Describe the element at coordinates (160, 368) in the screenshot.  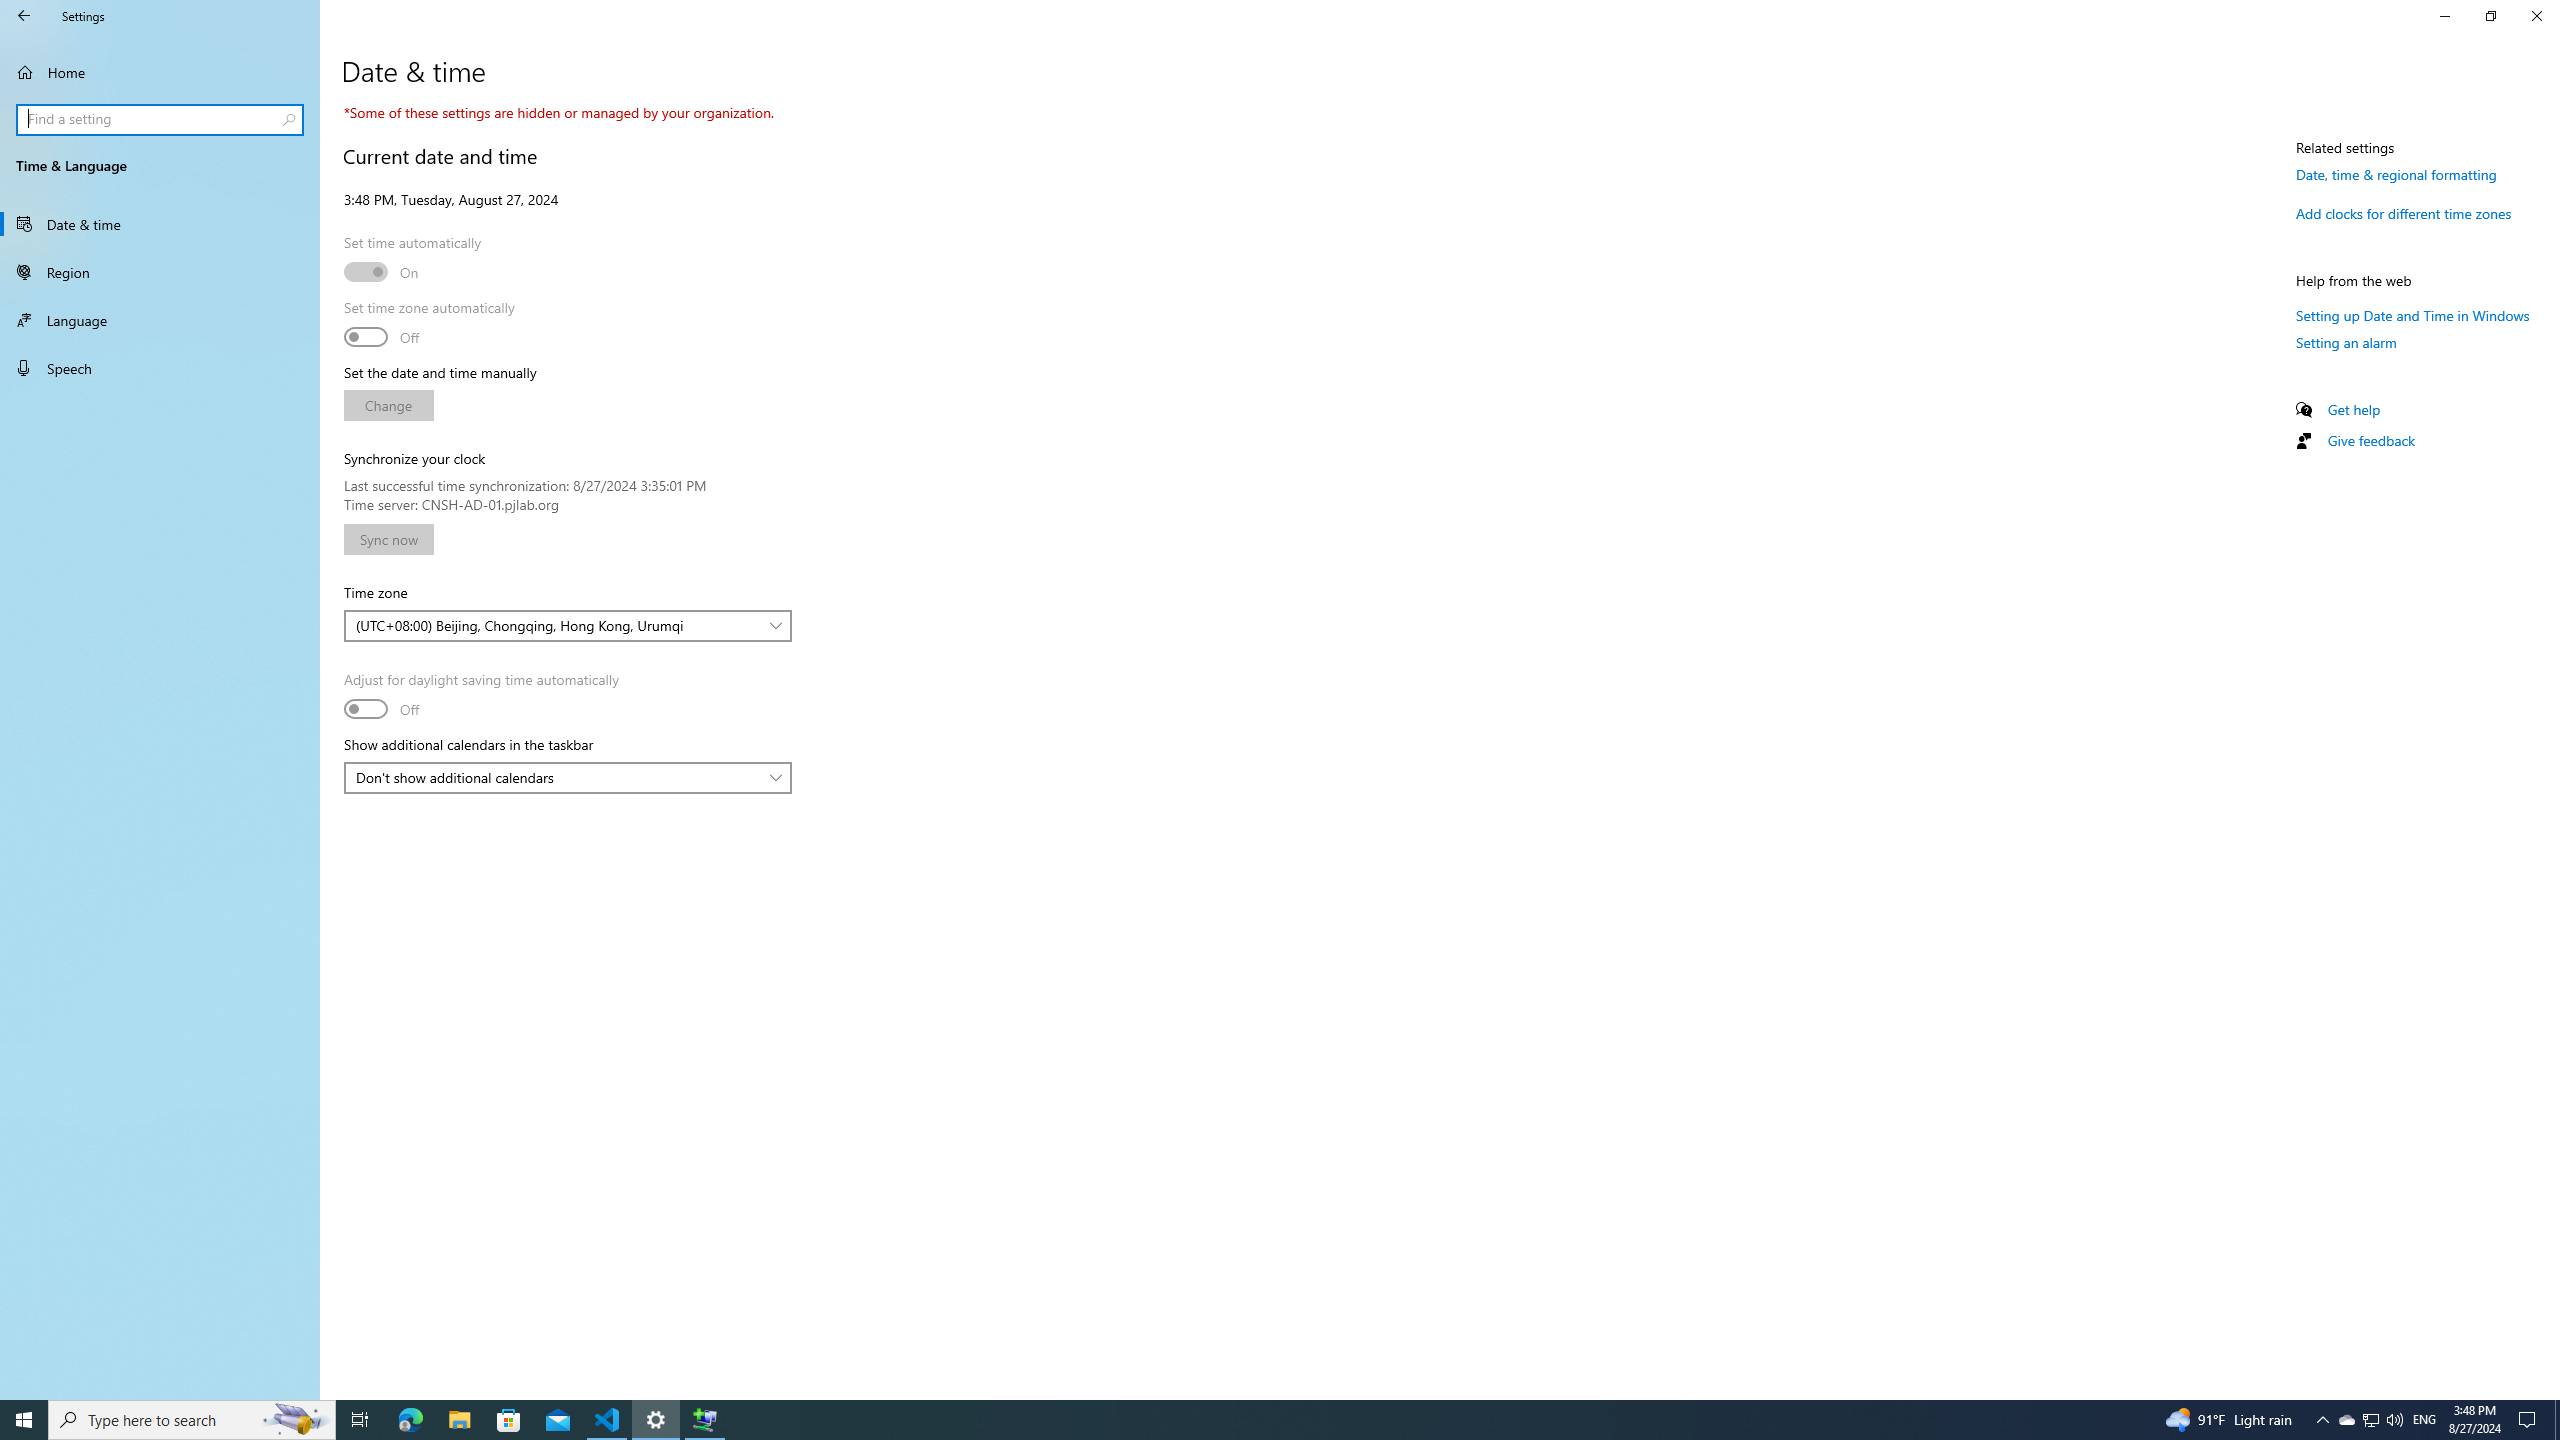
I see `Speech` at that location.